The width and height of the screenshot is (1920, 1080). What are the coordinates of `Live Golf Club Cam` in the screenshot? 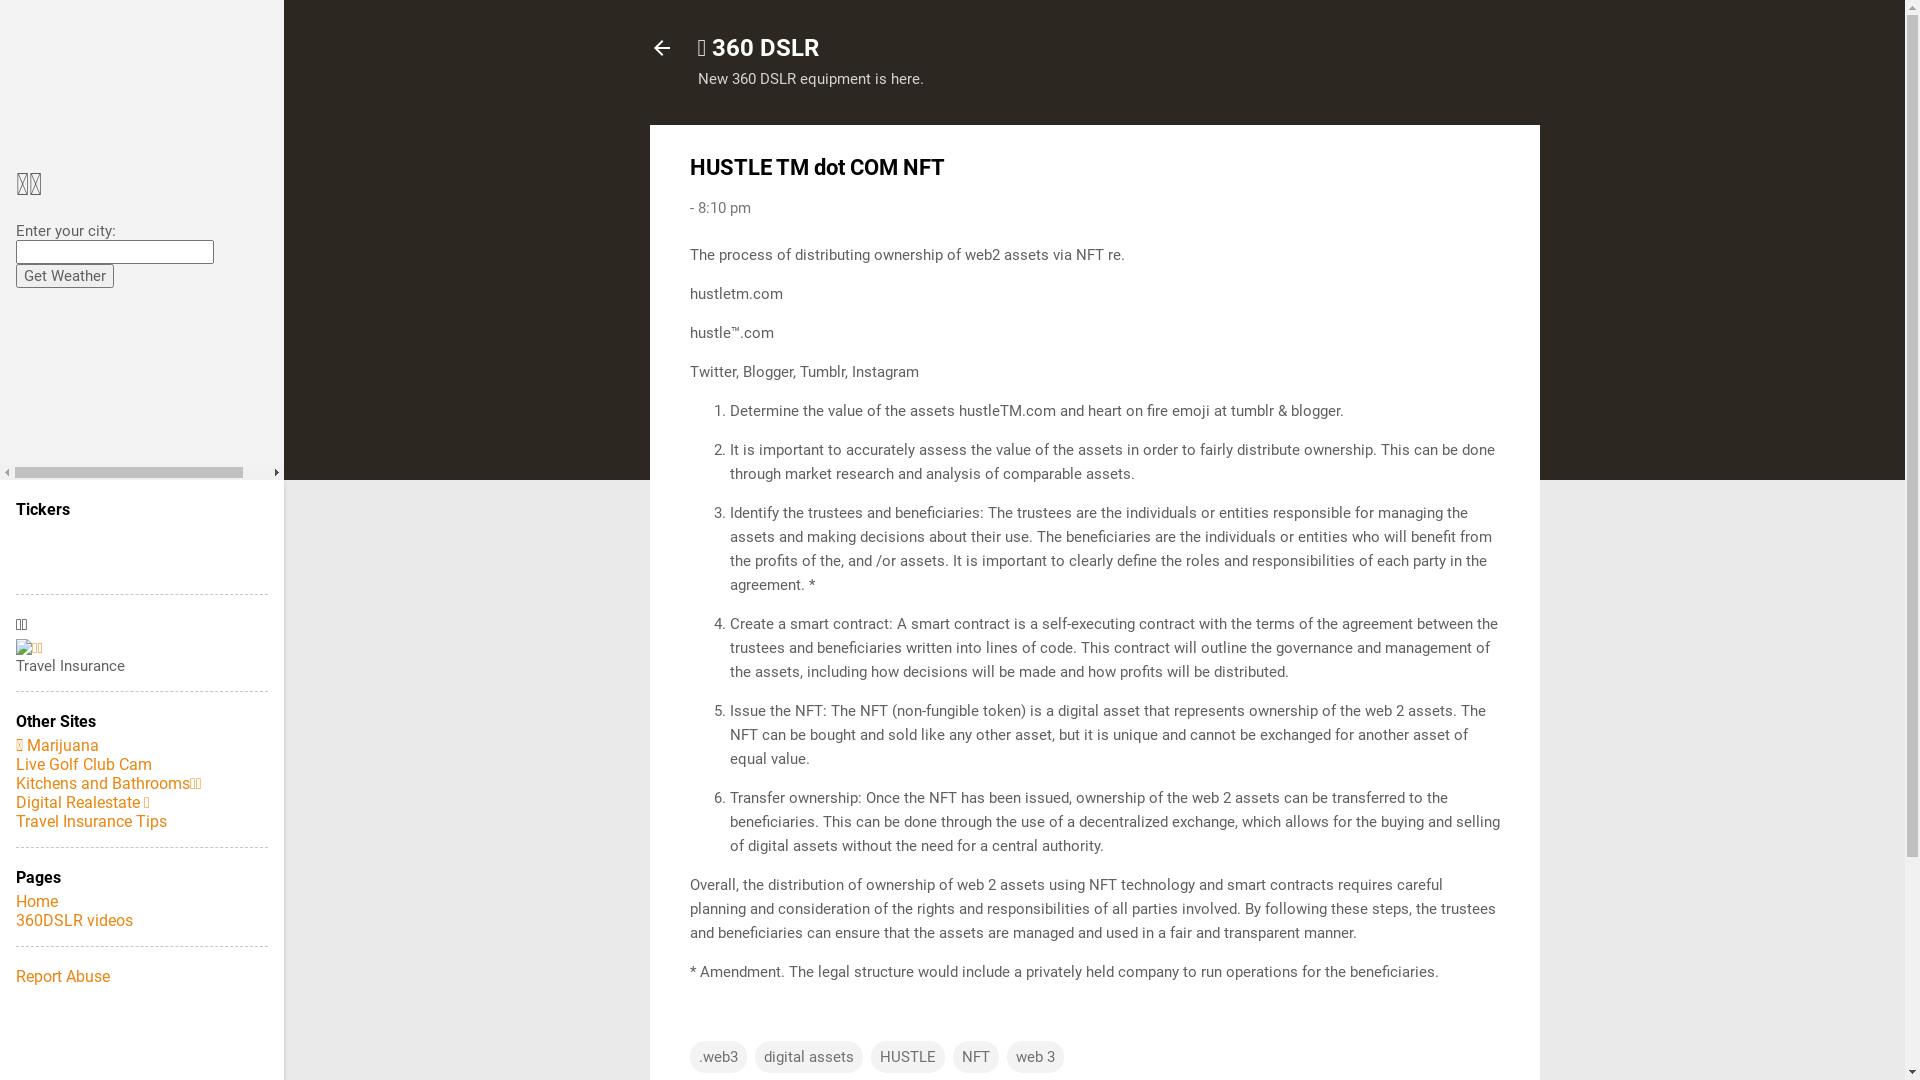 It's located at (84, 764).